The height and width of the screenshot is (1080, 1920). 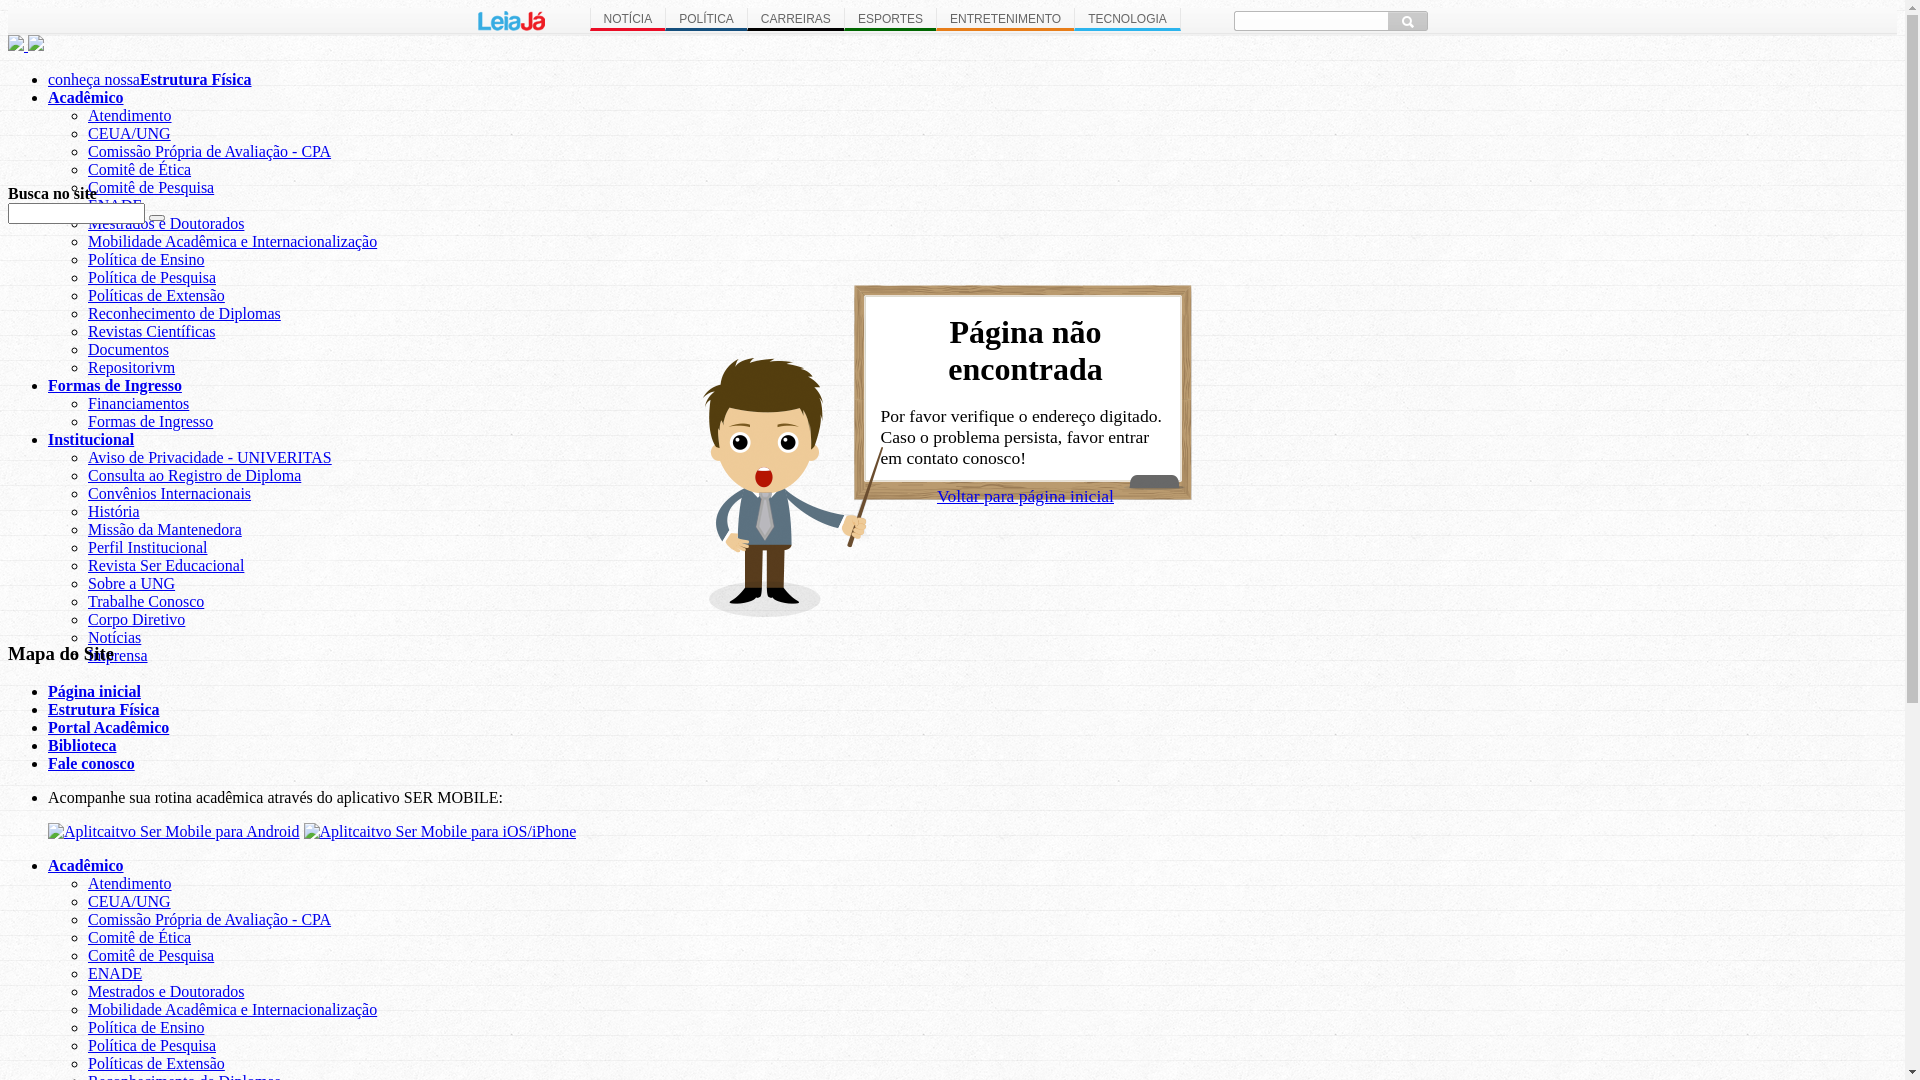 I want to click on Imprensa, so click(x=118, y=656).